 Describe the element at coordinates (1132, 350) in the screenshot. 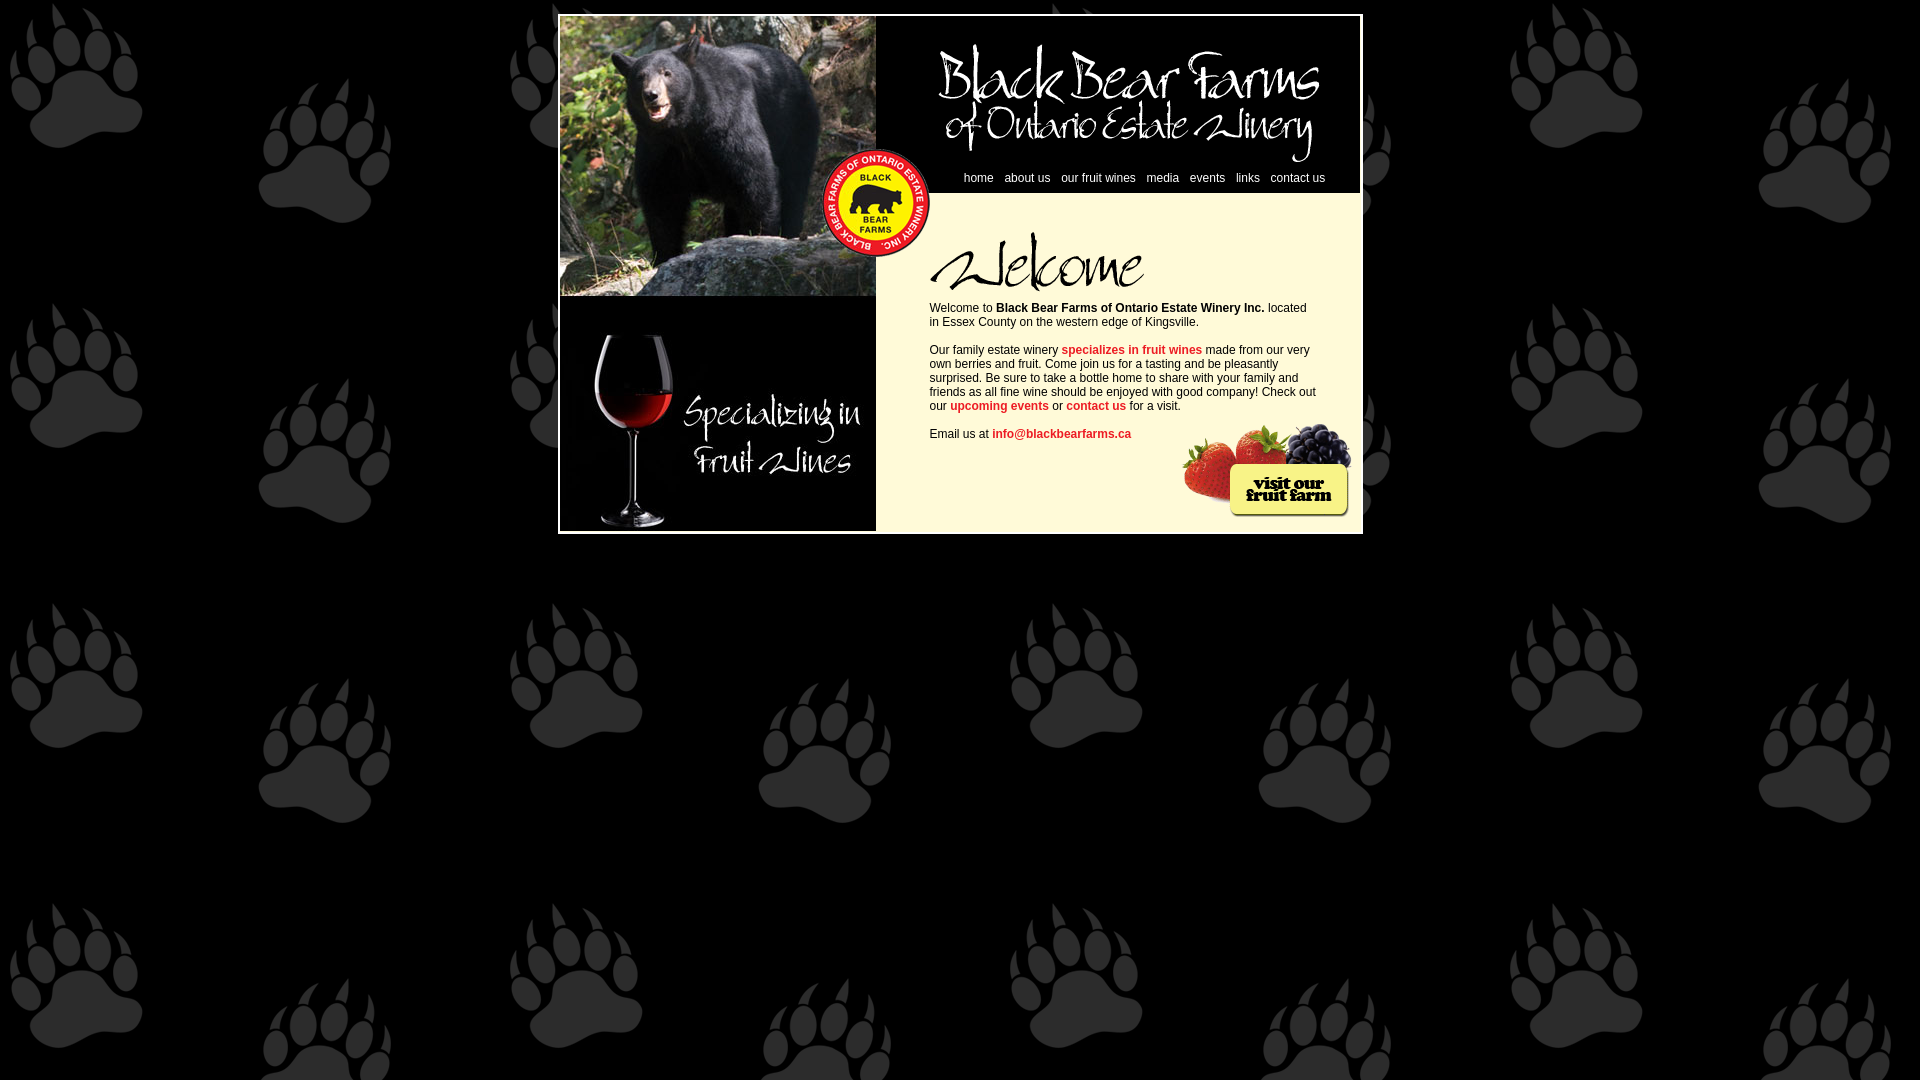

I see `specializes in fruit wines` at that location.